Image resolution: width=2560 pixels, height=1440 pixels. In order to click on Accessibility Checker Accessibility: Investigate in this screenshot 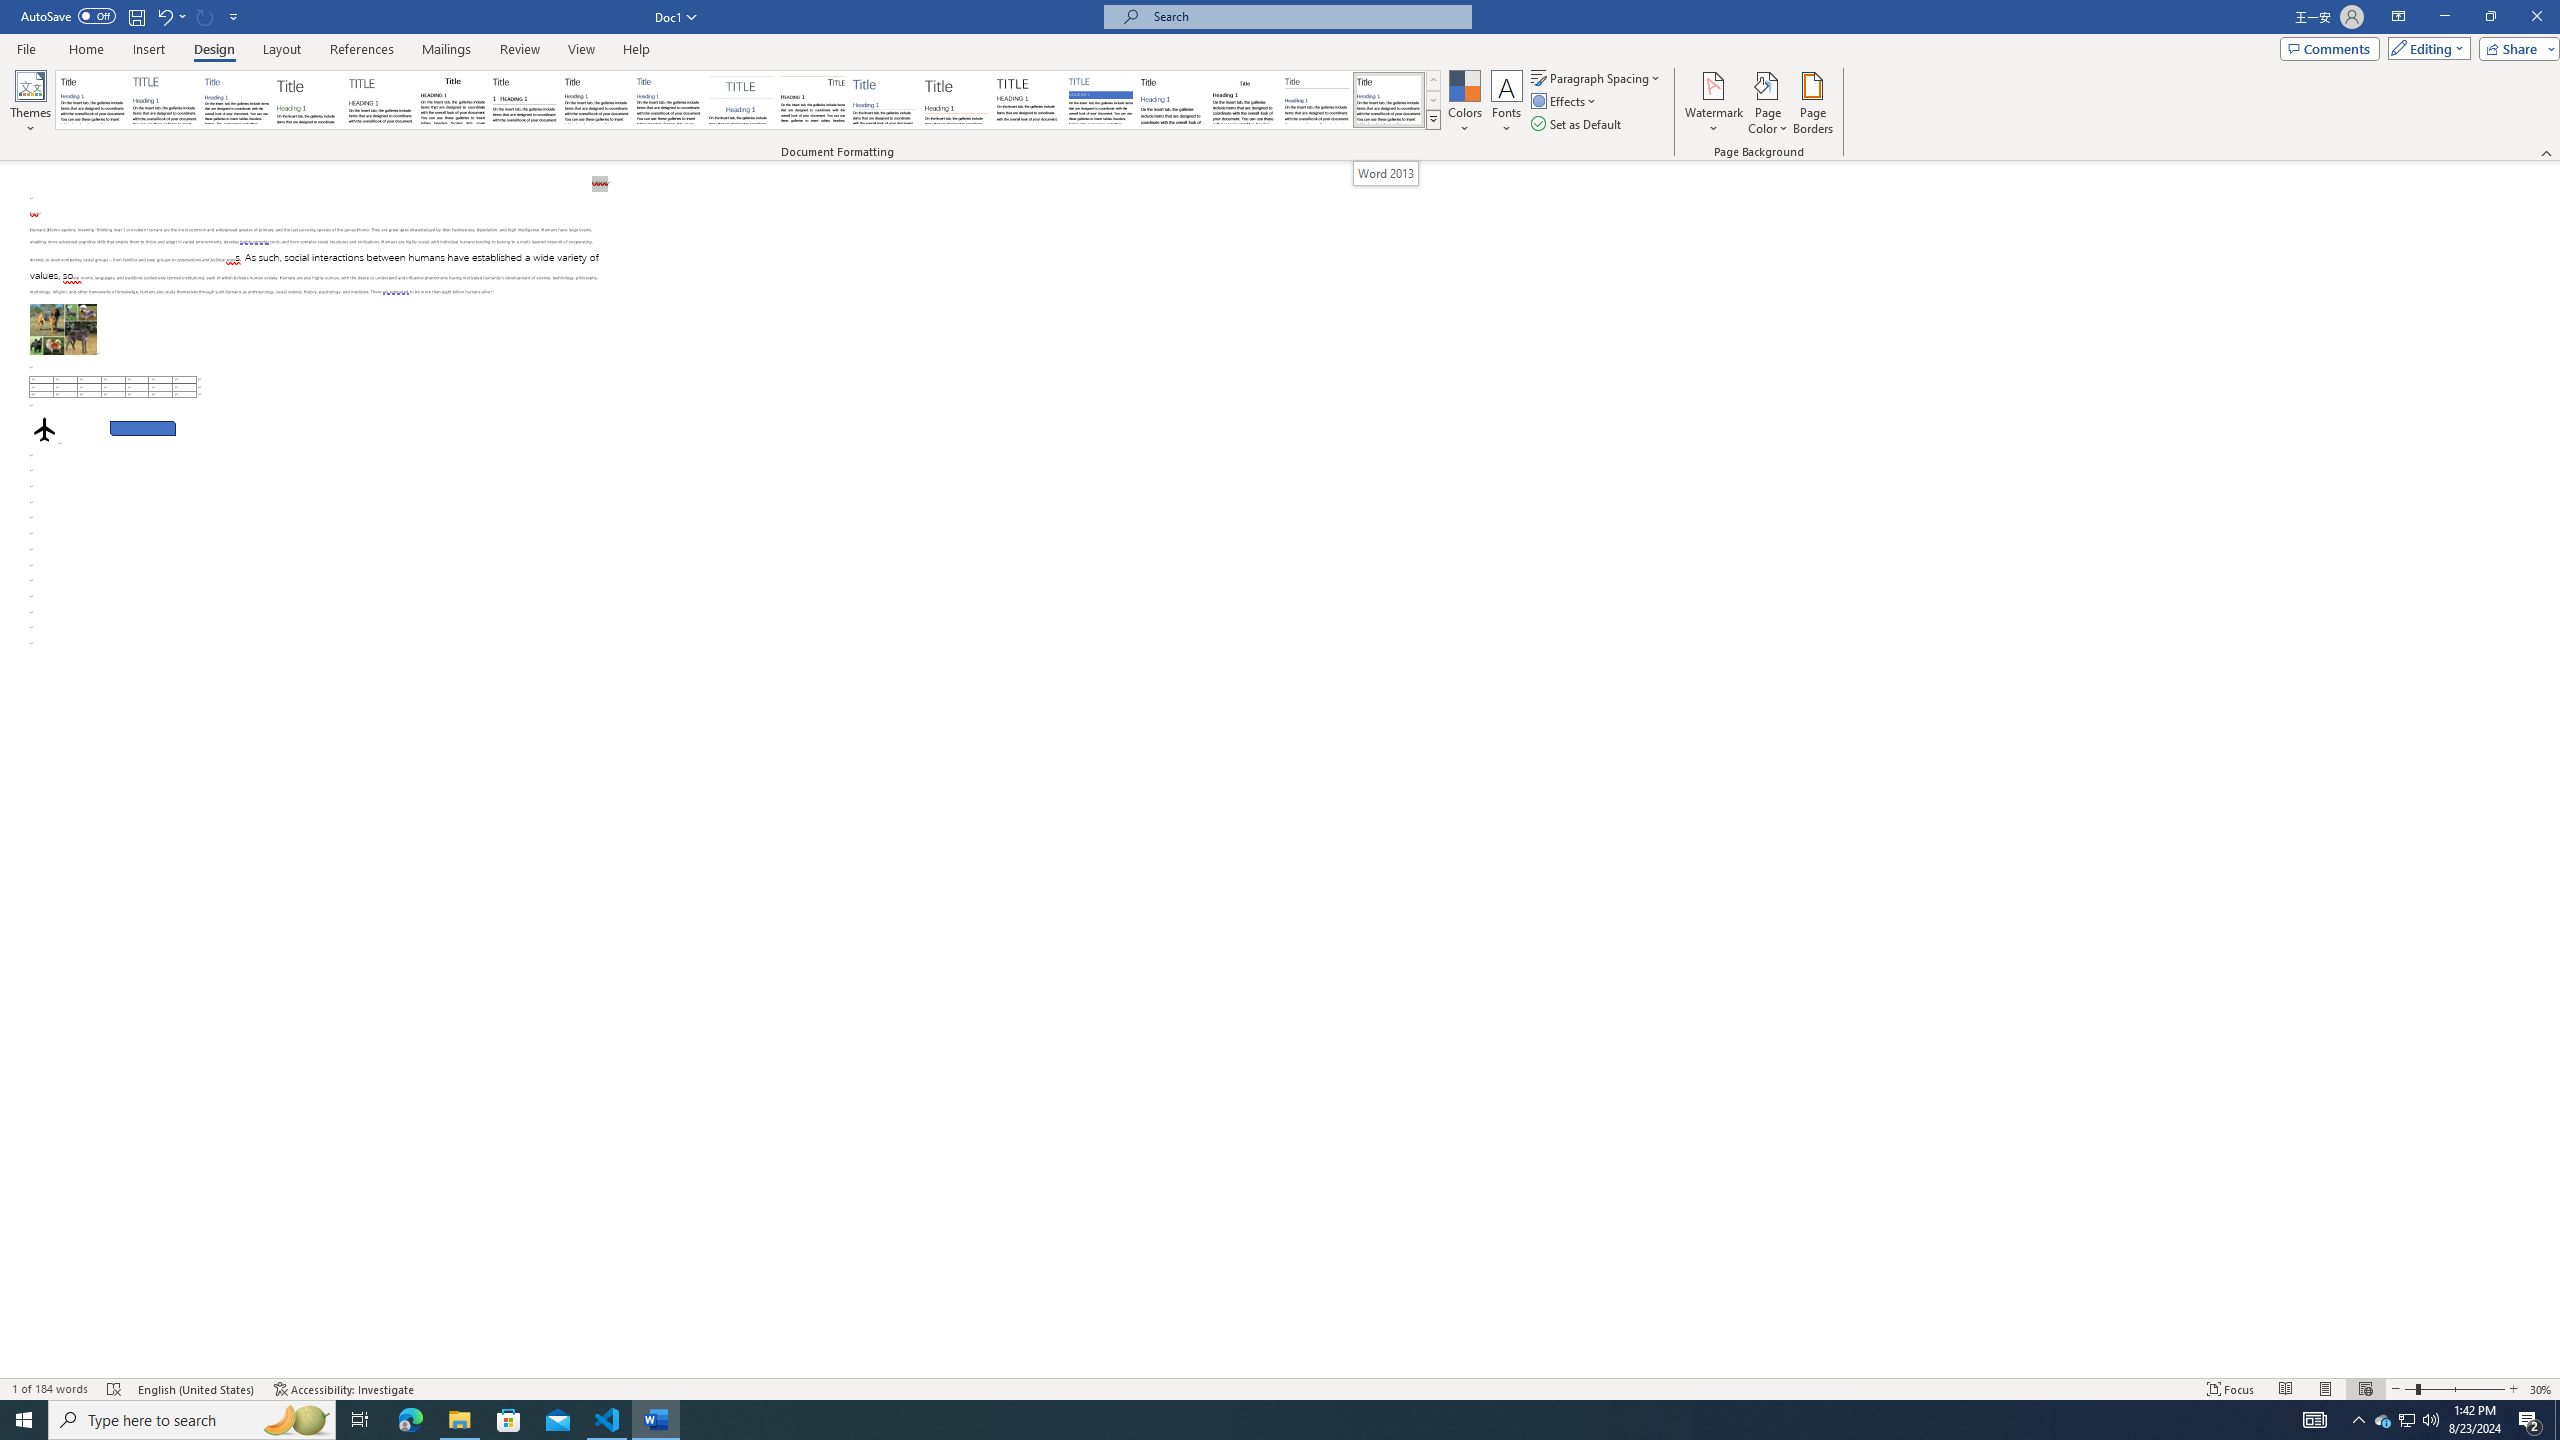, I will do `click(344, 1389)`.